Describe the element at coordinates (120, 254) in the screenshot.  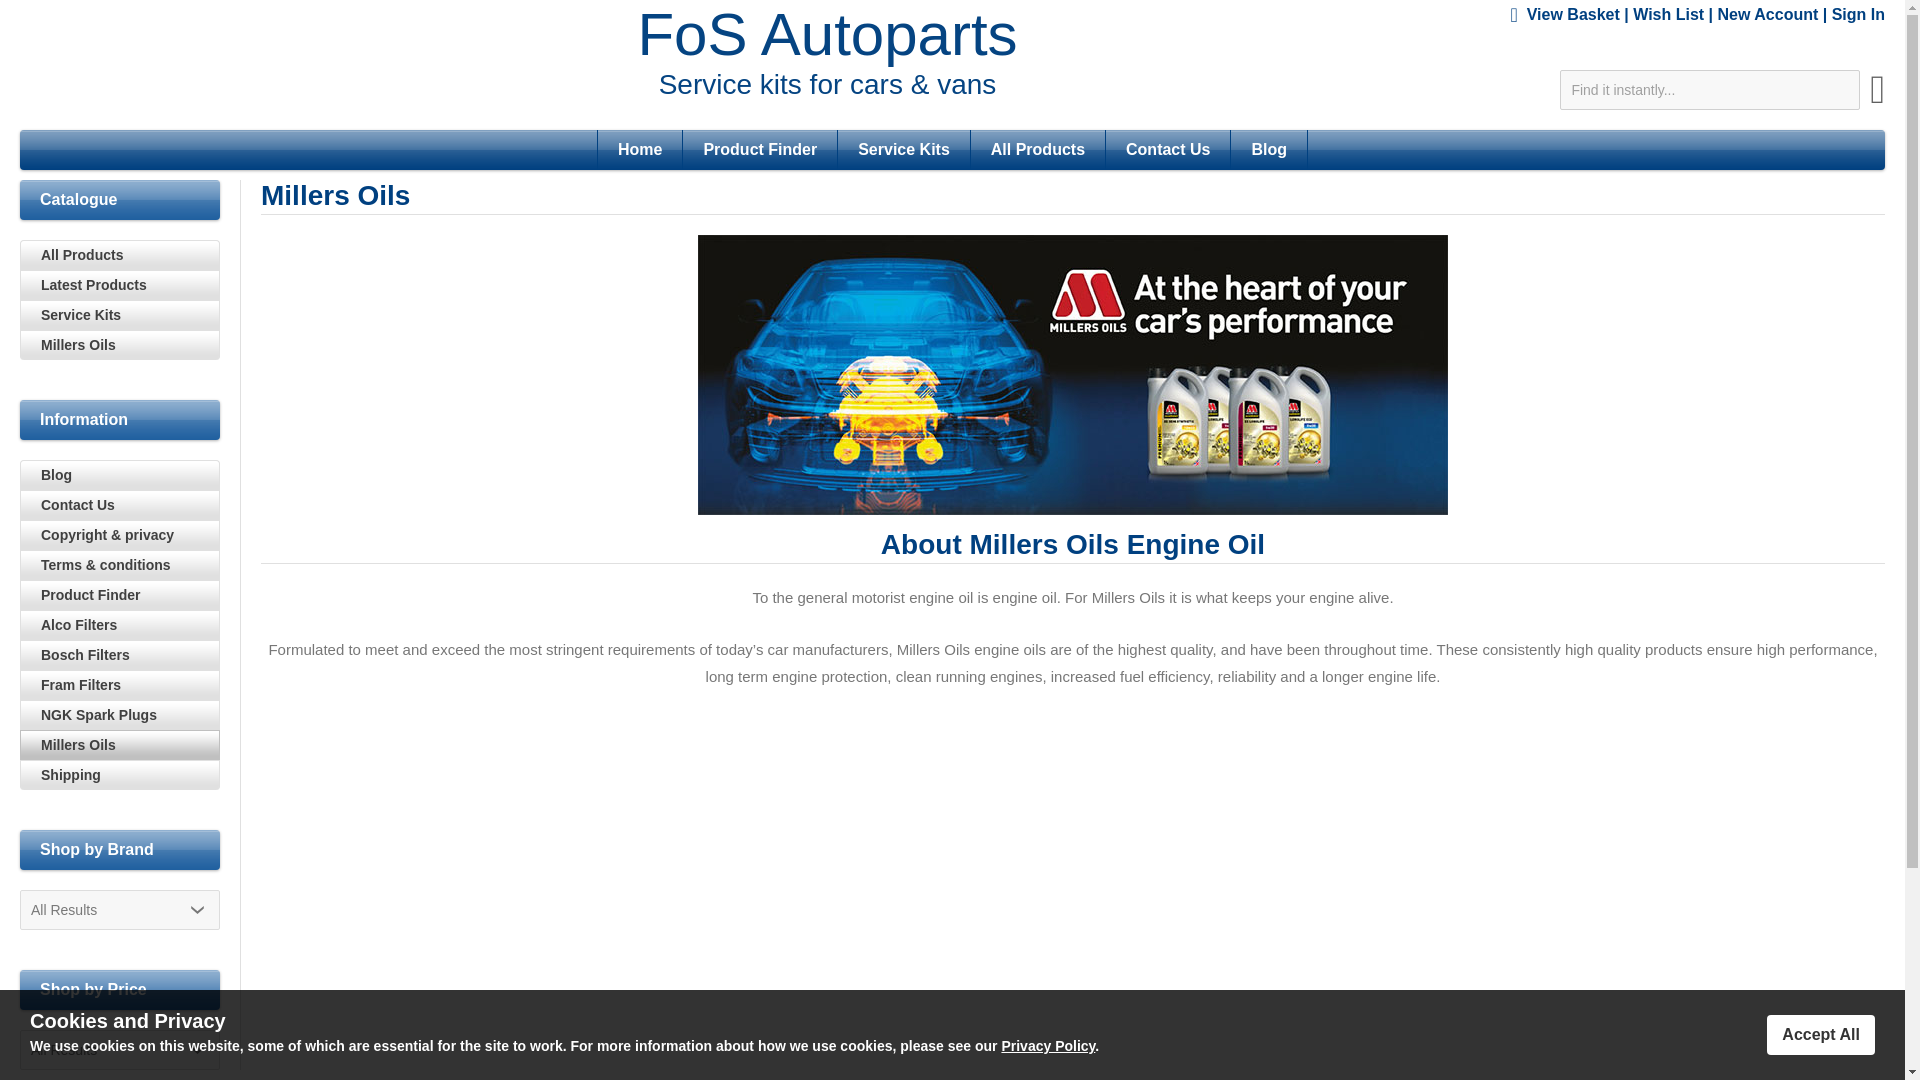
I see `All Products` at that location.